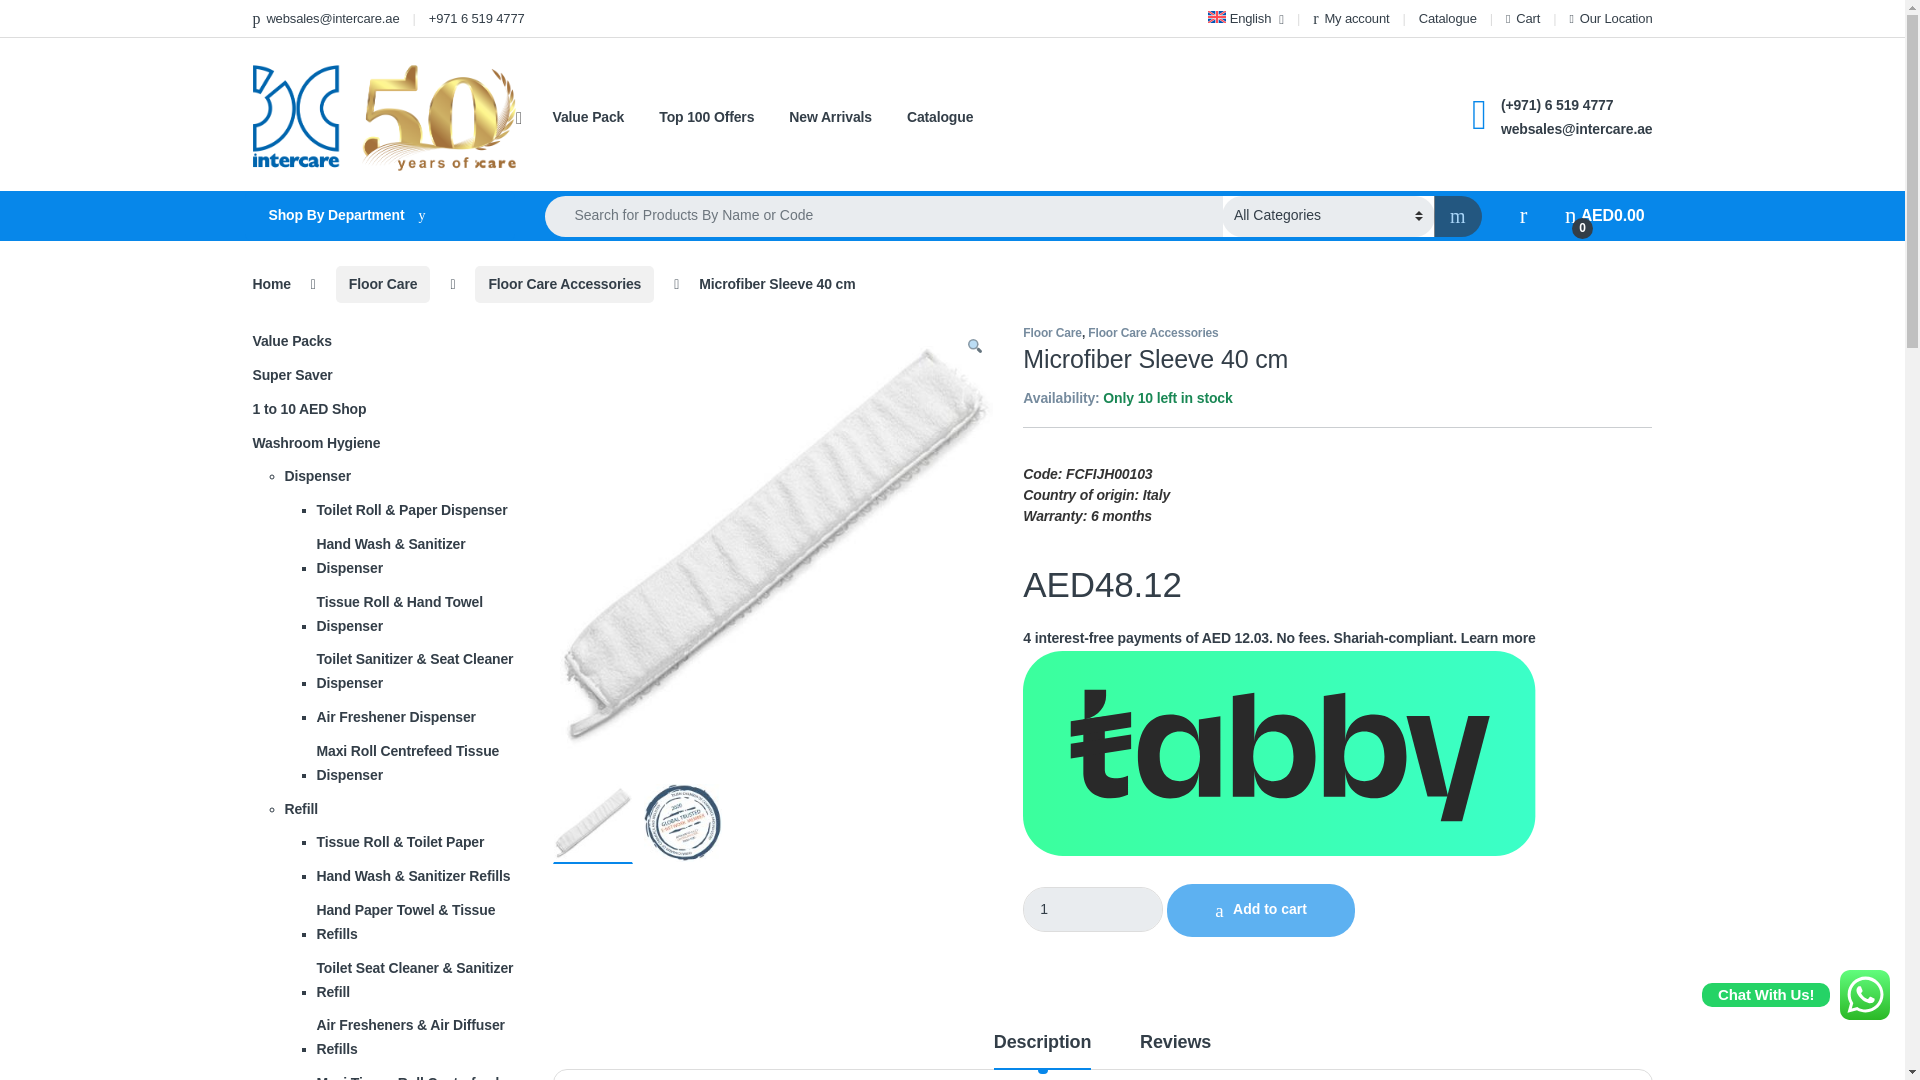  What do you see at coordinates (830, 118) in the screenshot?
I see `New Arrivals` at bounding box center [830, 118].